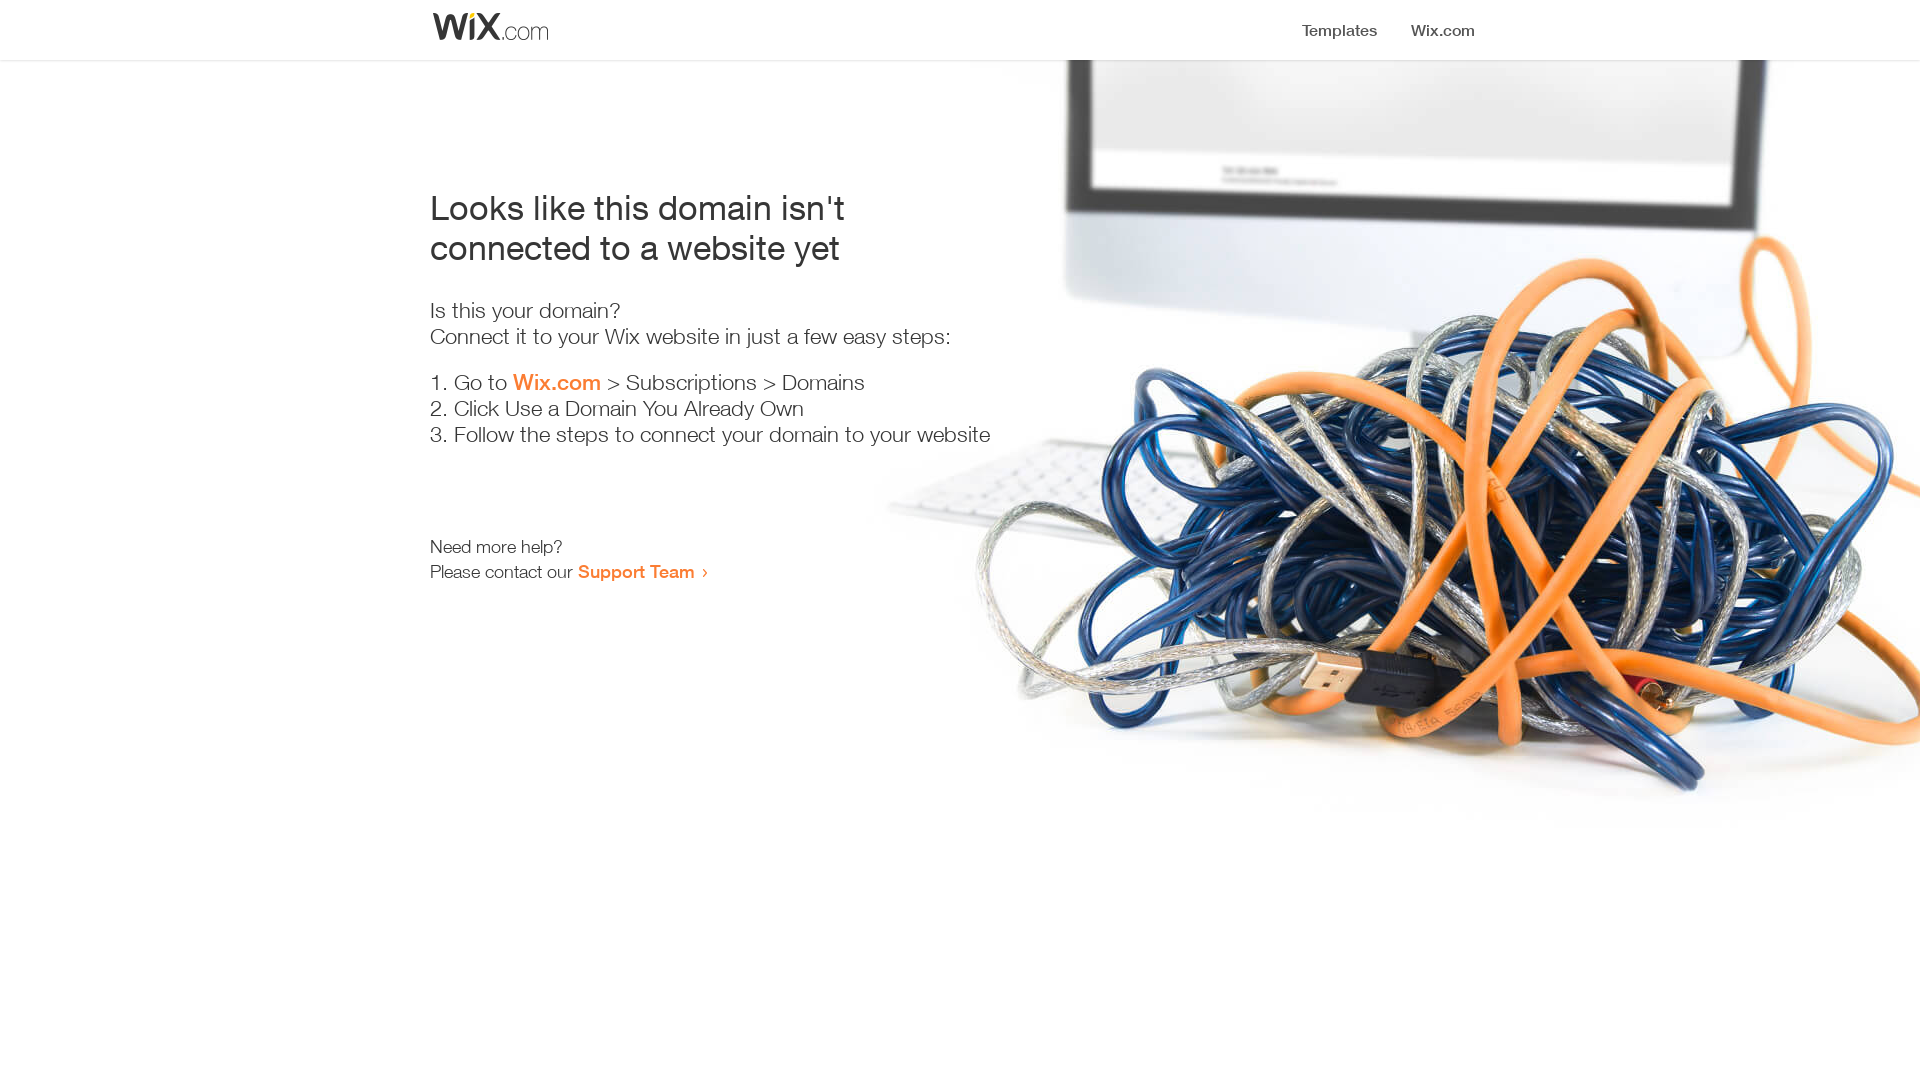 Image resolution: width=1920 pixels, height=1080 pixels. I want to click on Support Team, so click(636, 571).